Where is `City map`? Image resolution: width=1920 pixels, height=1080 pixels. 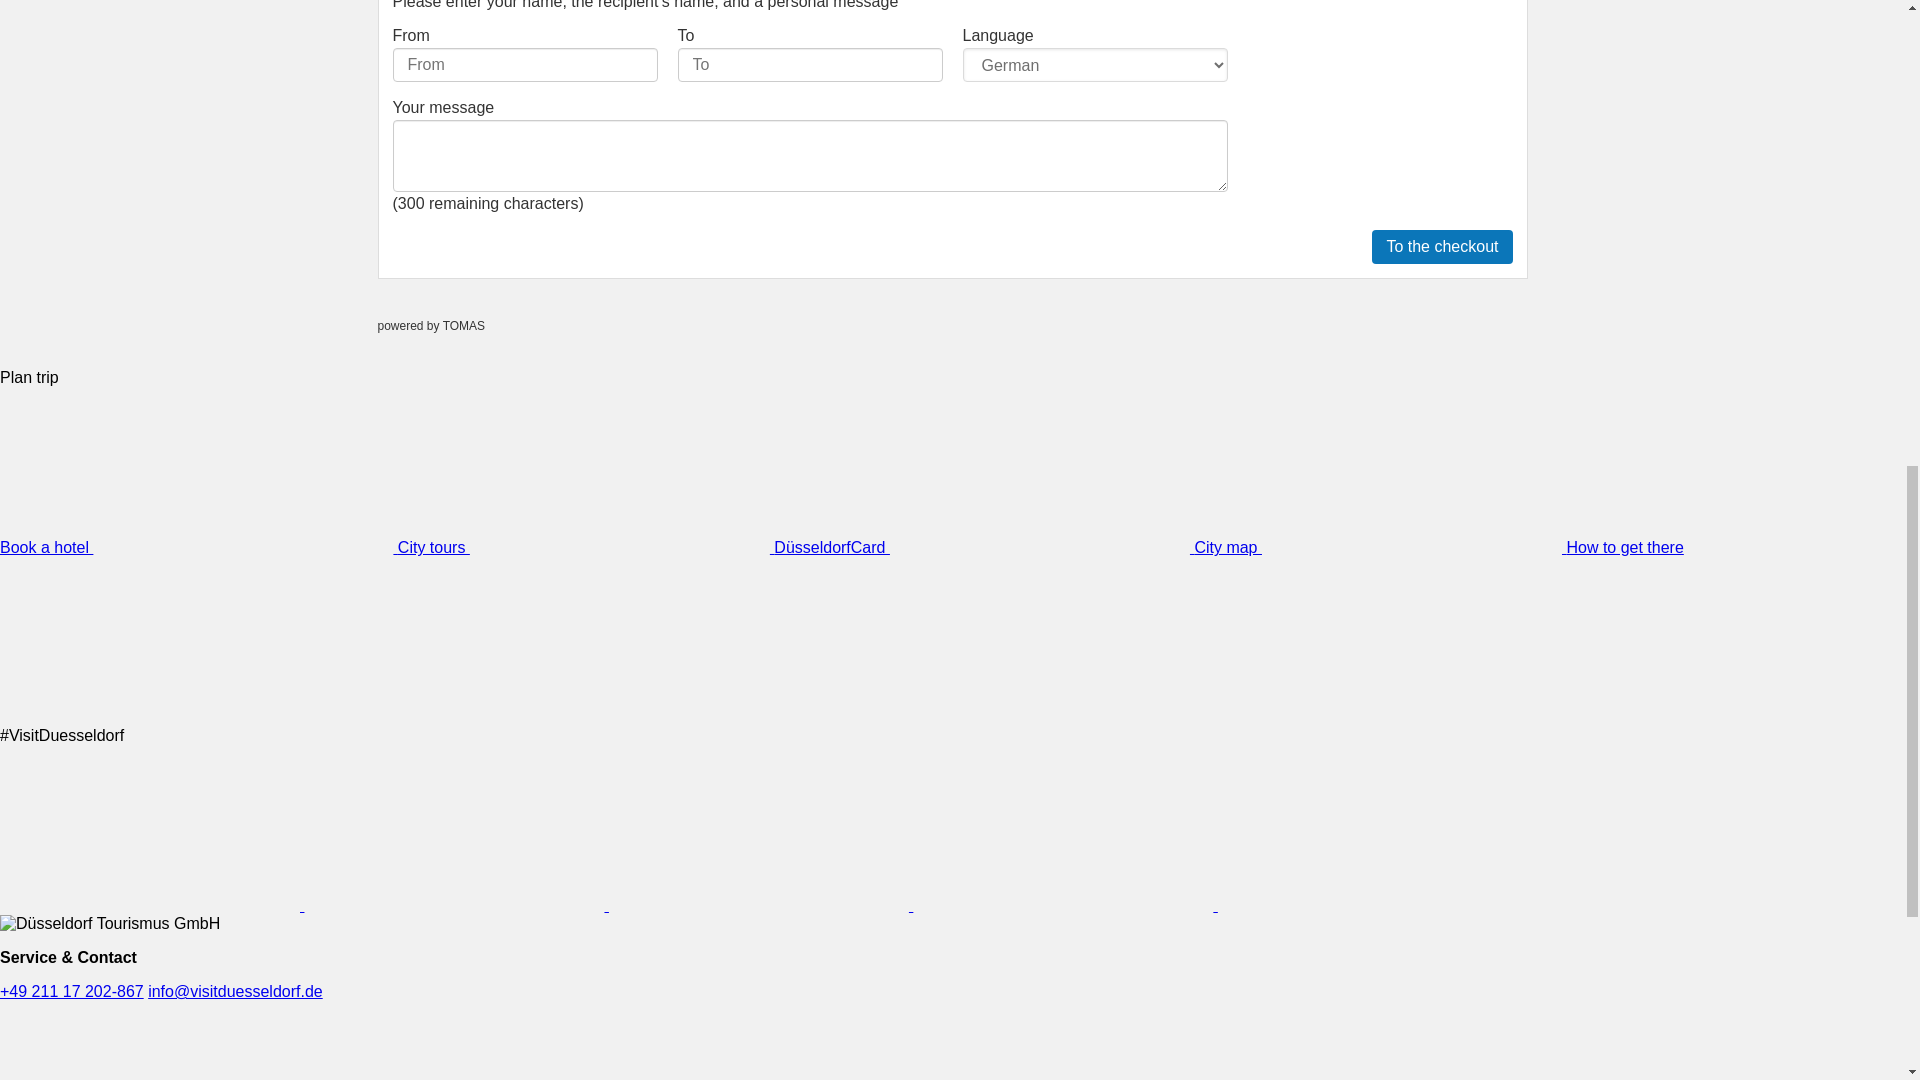
City map is located at coordinates (1380, 547).